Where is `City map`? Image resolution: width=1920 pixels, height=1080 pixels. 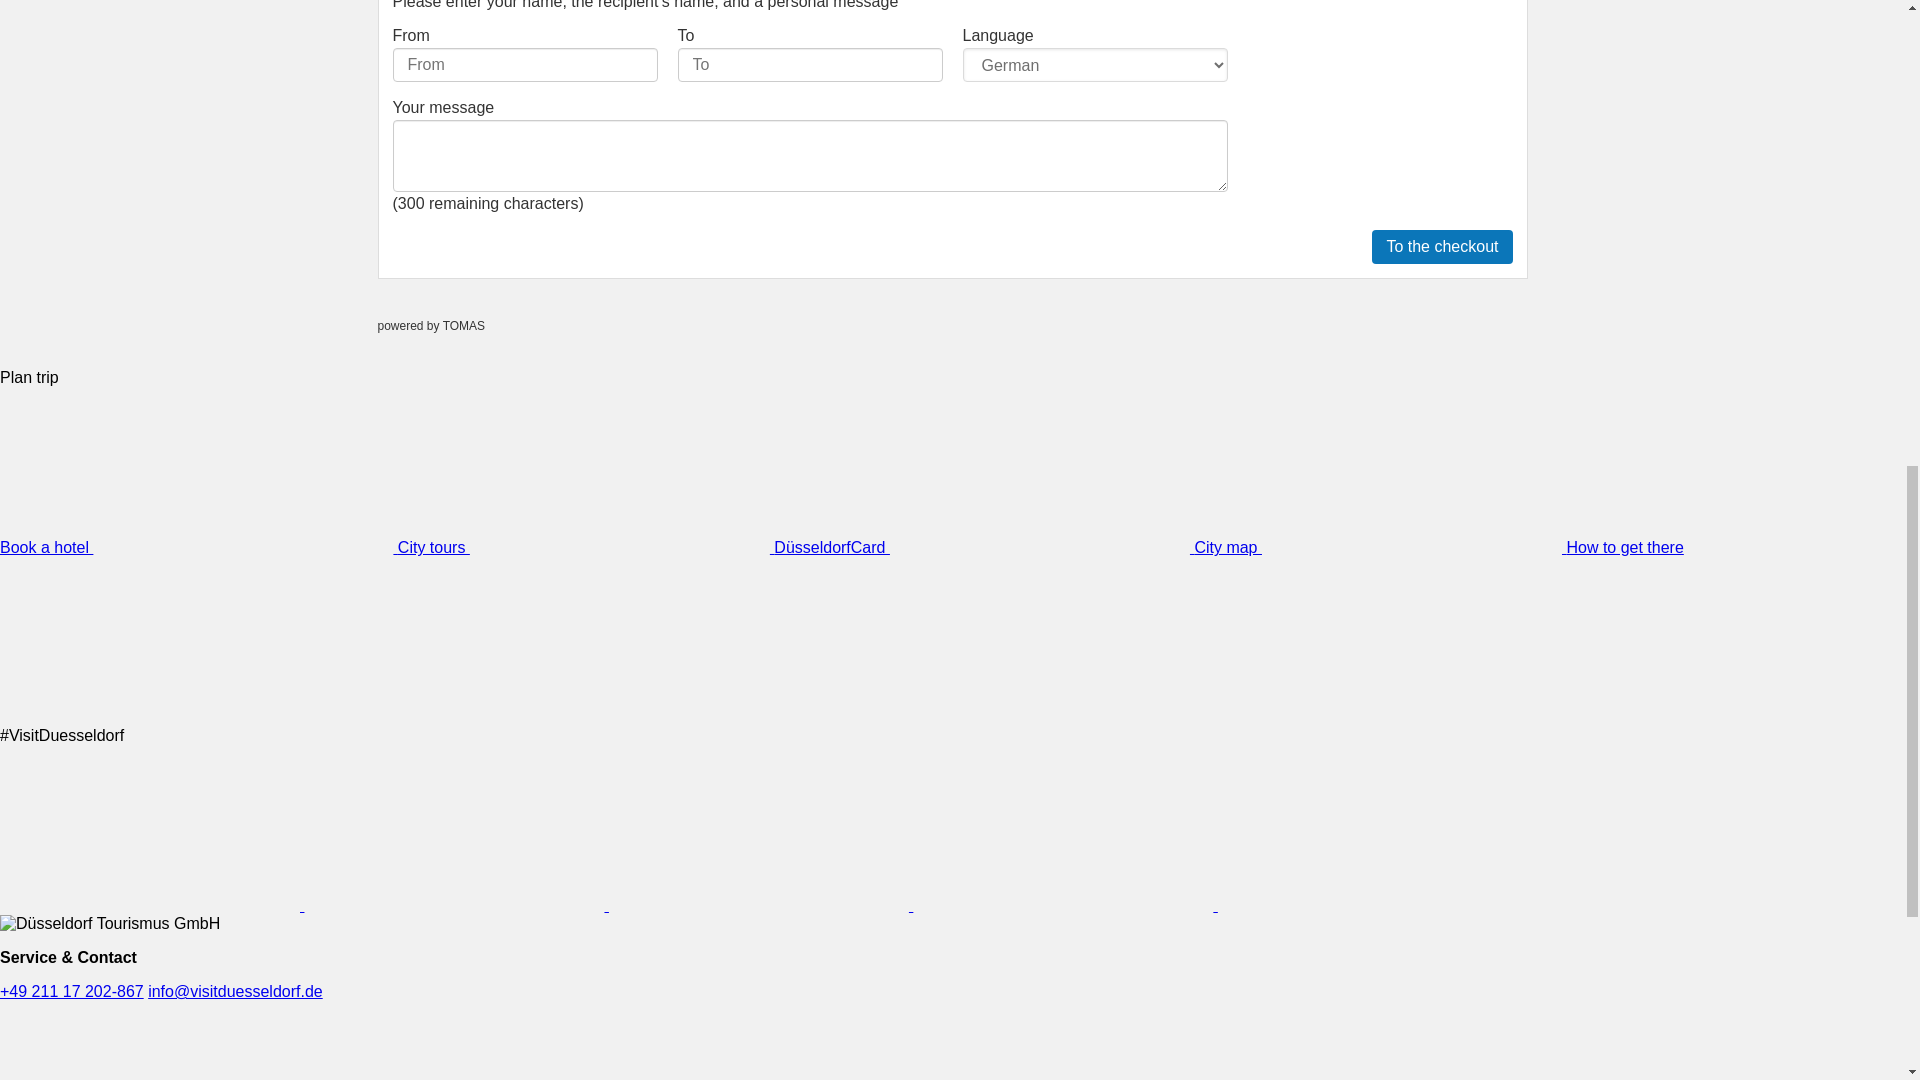
City map is located at coordinates (1380, 547).